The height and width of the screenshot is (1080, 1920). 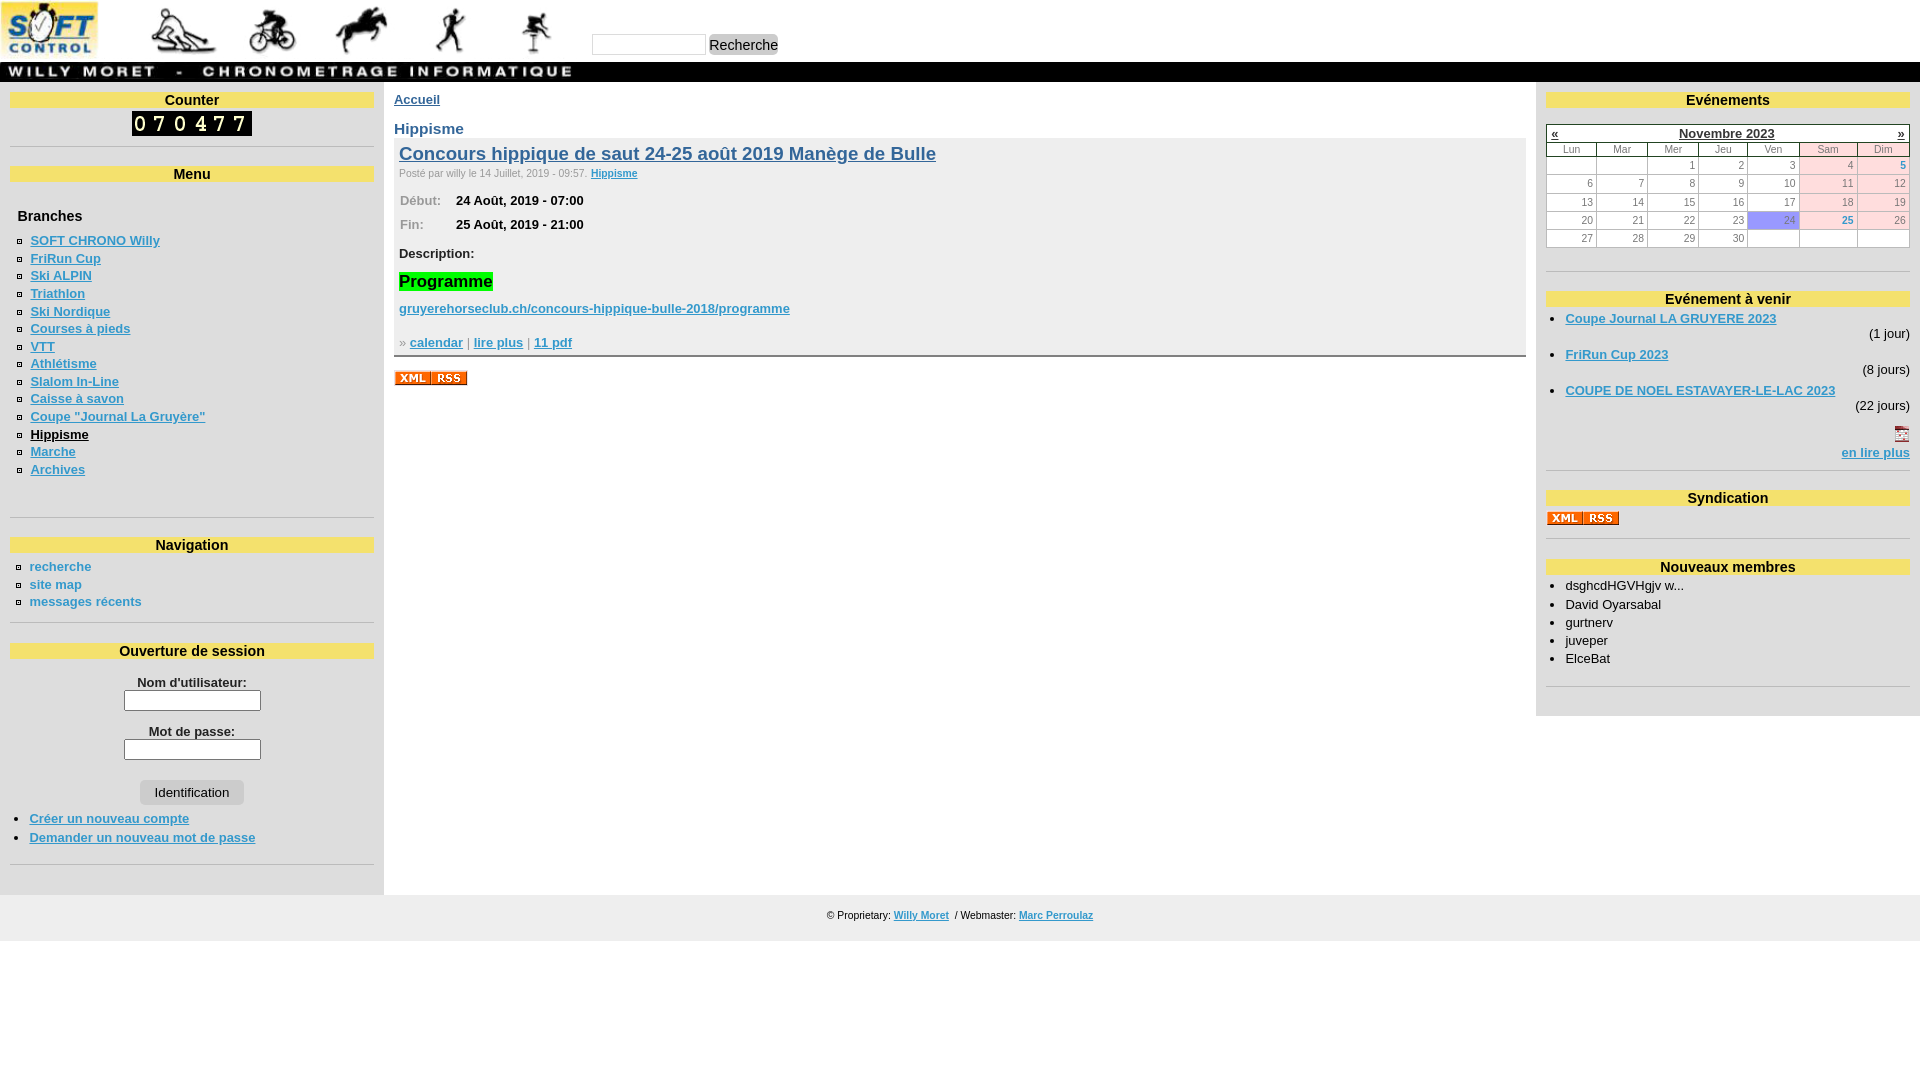 I want to click on Identification, so click(x=192, y=792).